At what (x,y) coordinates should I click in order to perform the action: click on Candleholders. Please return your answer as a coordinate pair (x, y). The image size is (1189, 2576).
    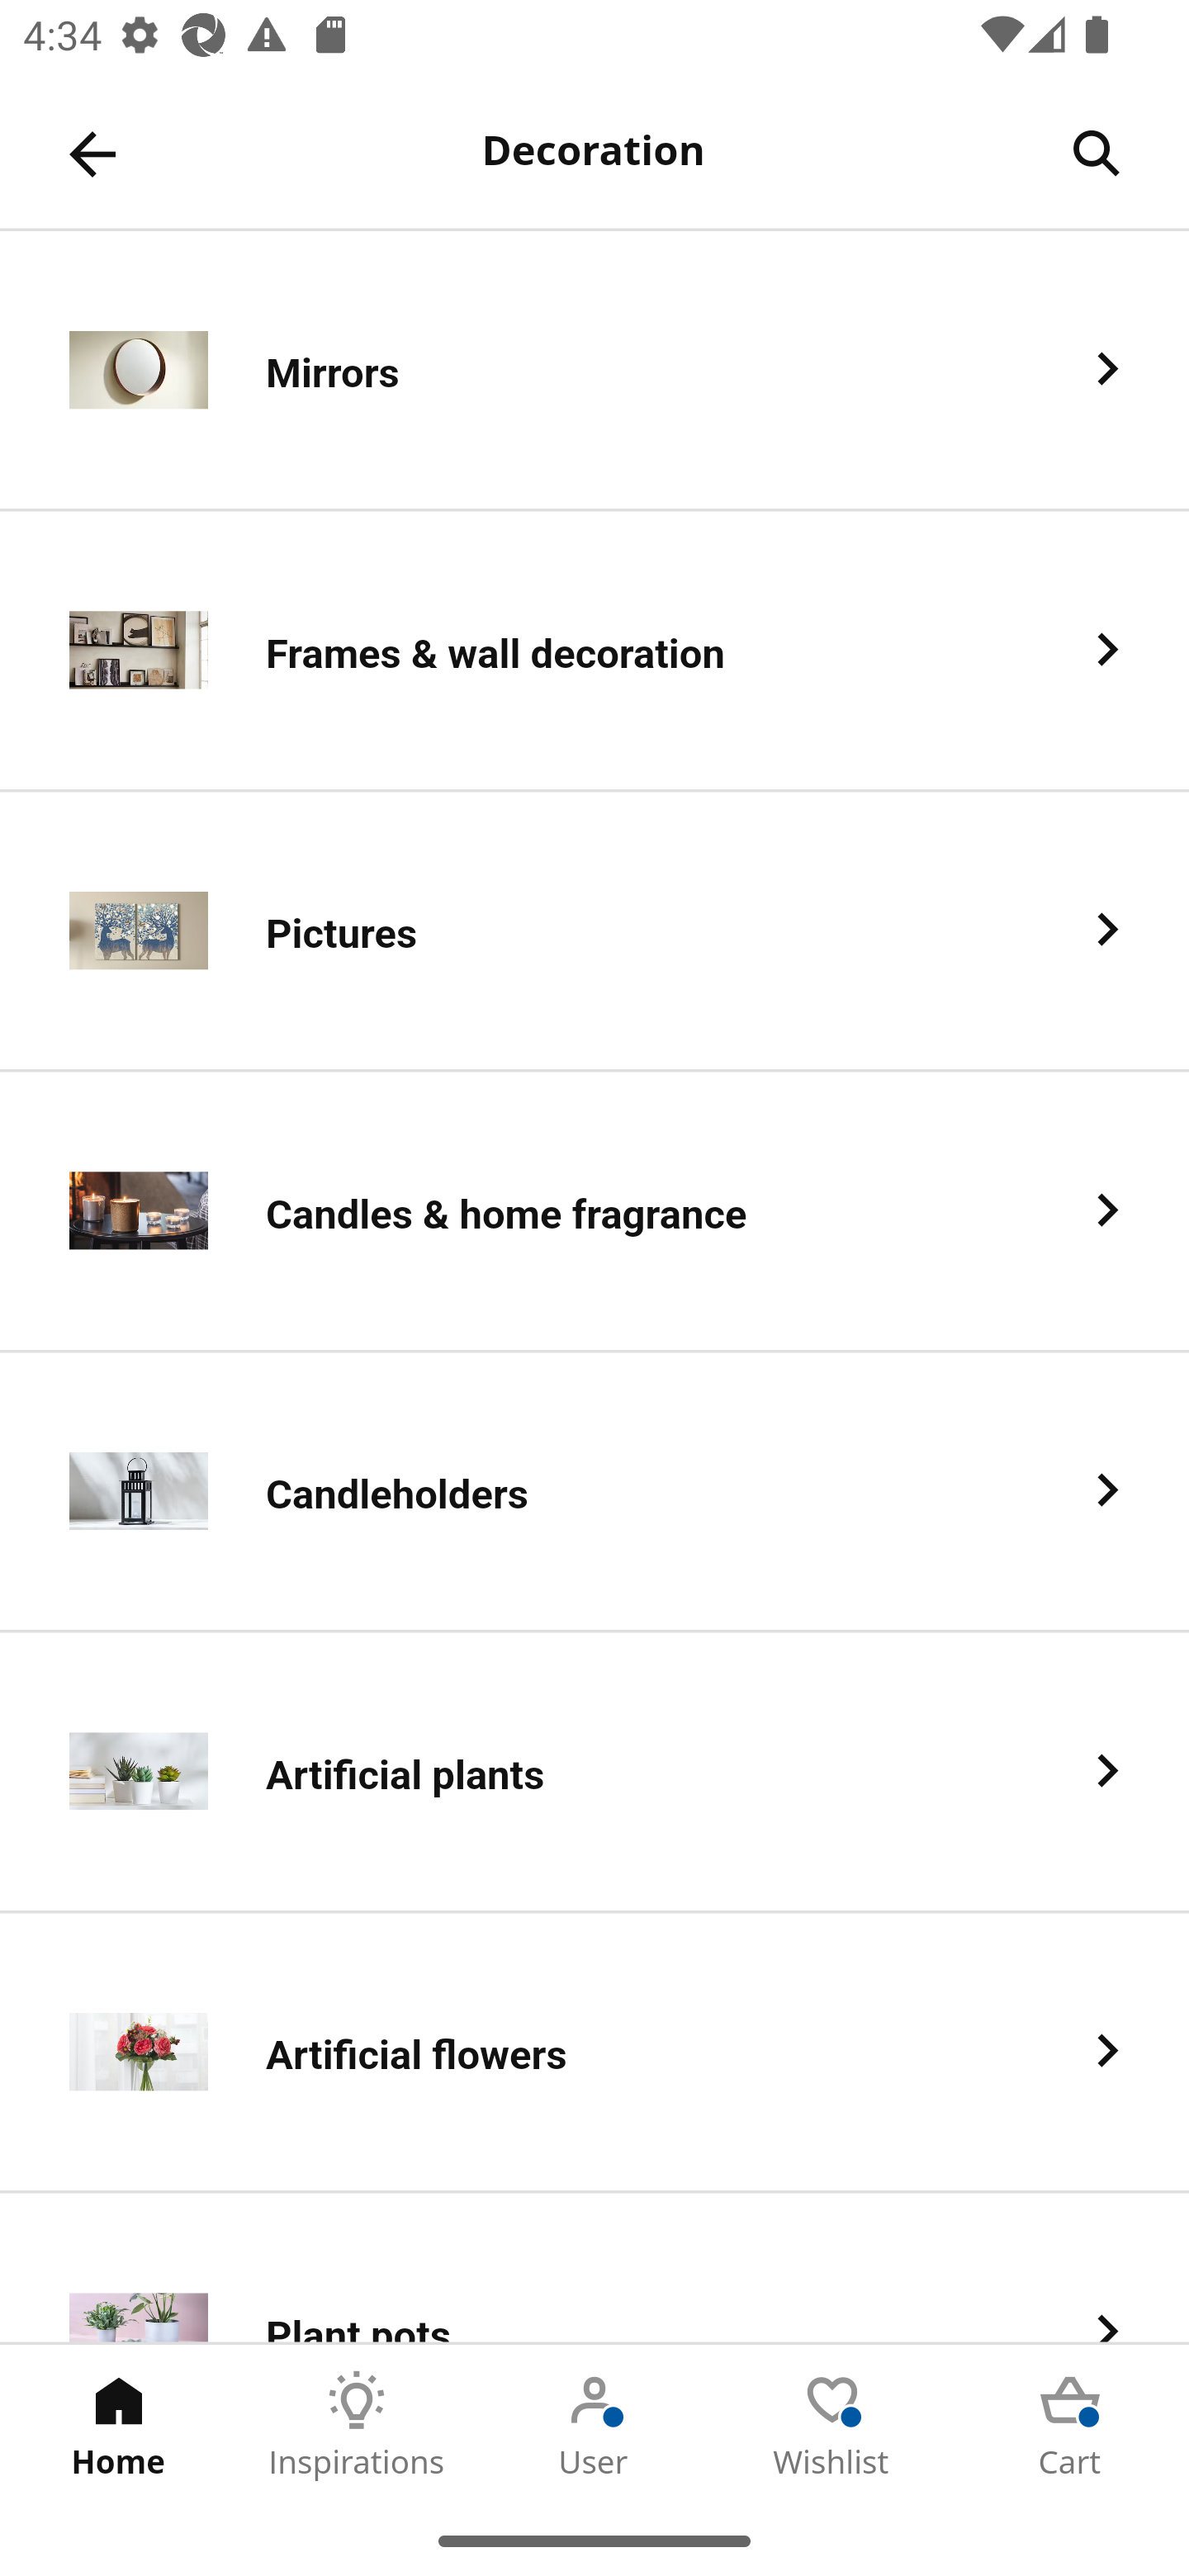
    Looking at the image, I should click on (594, 1493).